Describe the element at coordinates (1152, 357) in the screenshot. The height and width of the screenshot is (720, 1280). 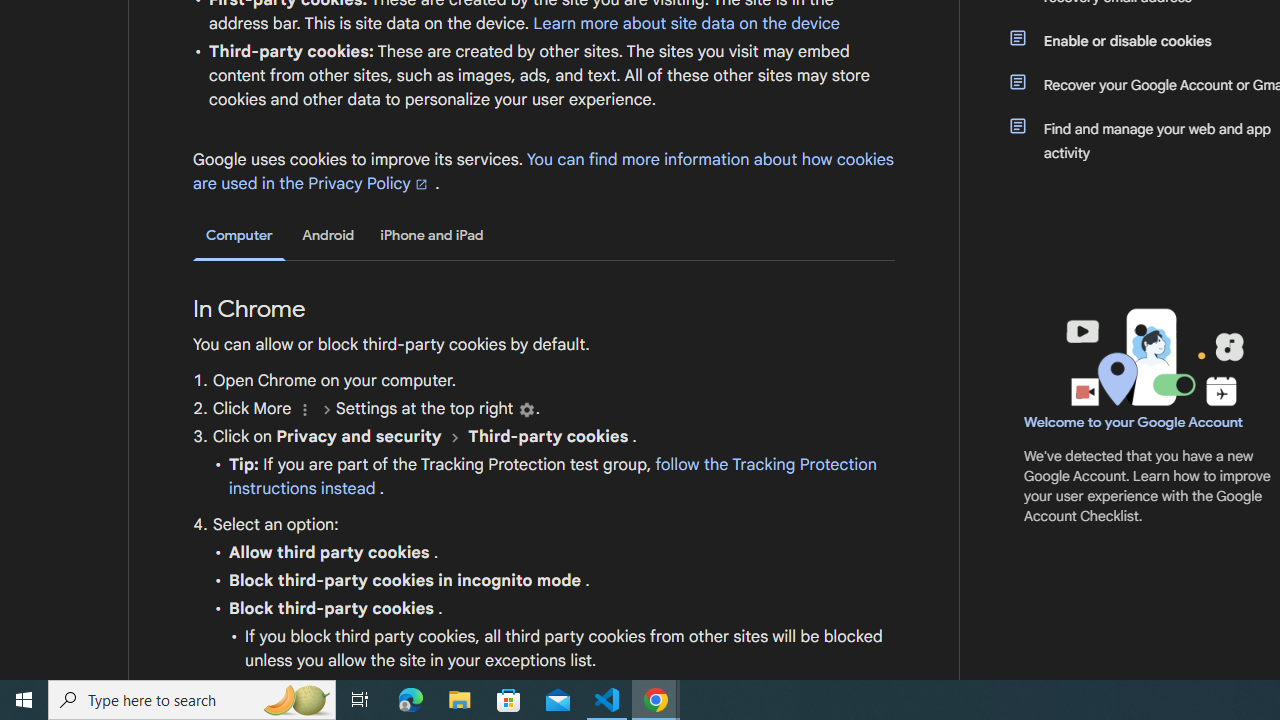
I see `Learning Center home page image` at that location.